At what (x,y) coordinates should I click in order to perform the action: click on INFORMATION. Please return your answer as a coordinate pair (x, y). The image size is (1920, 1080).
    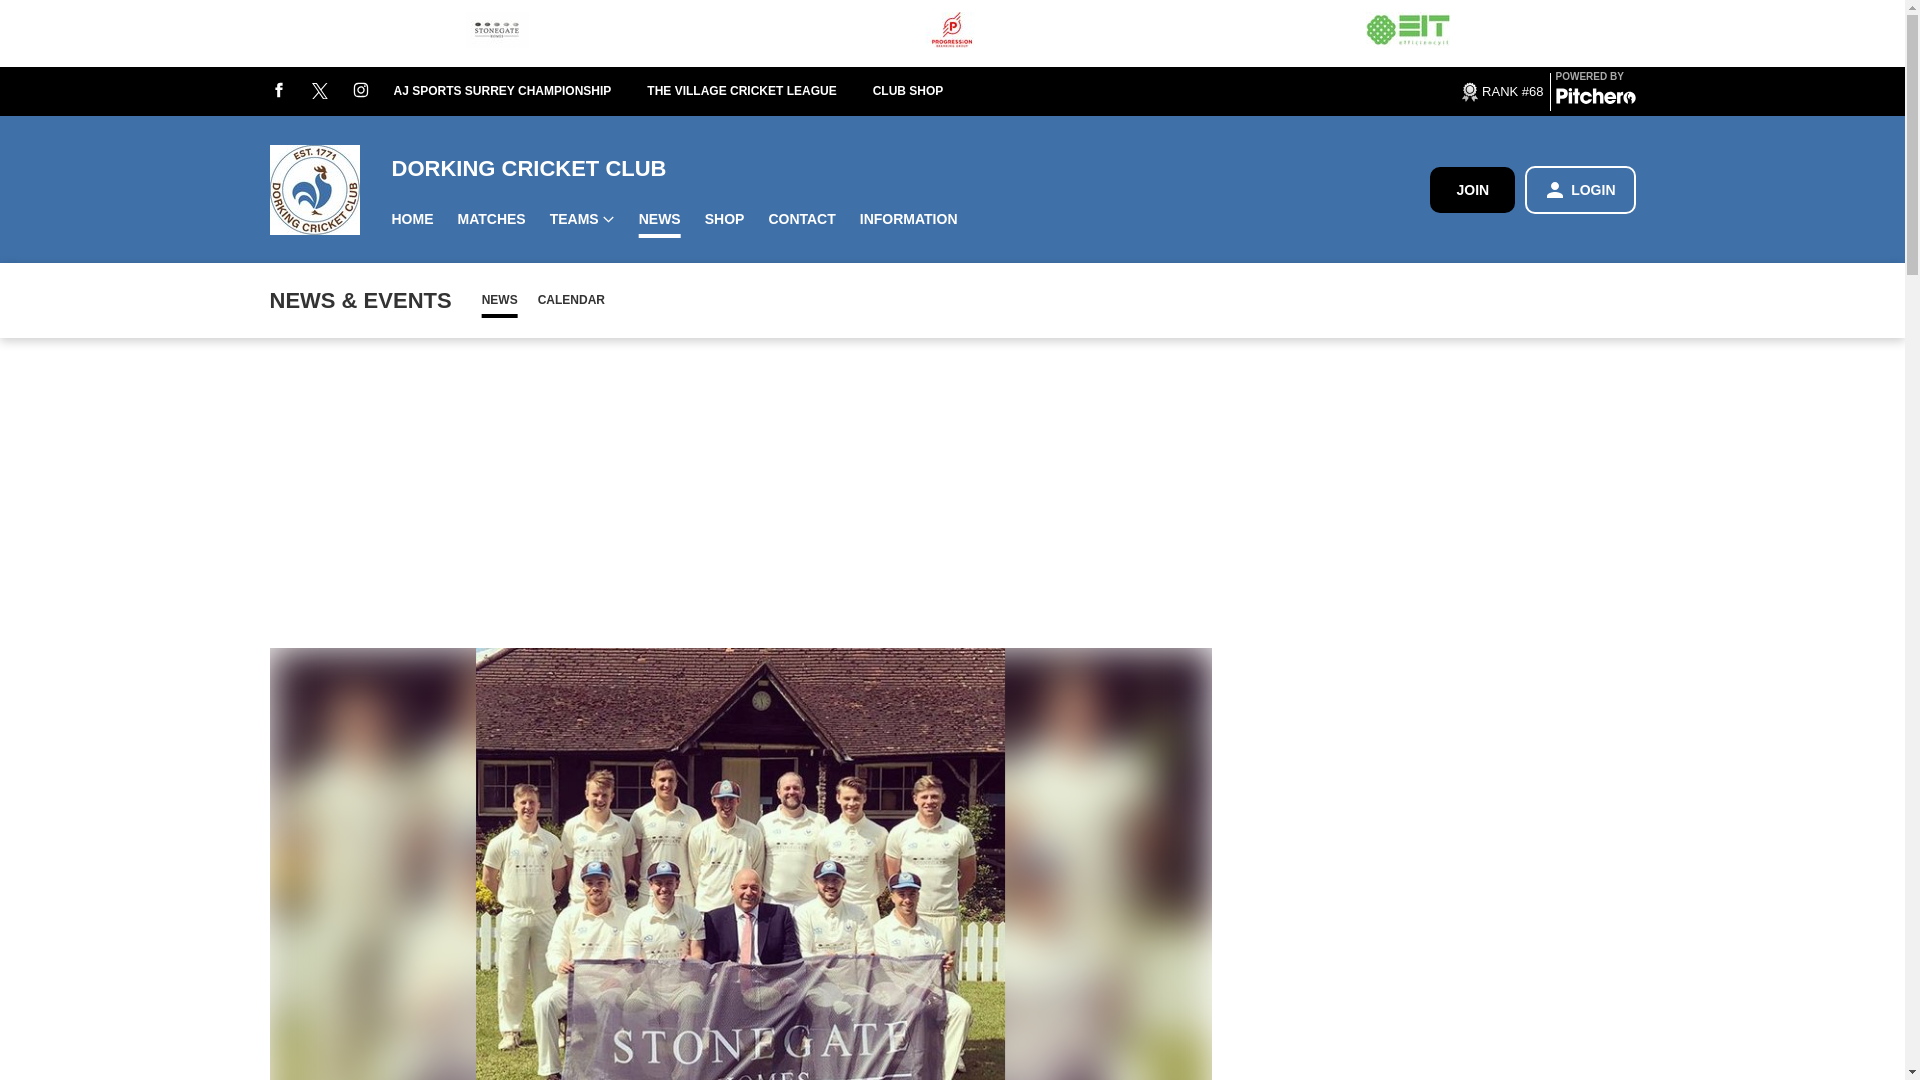
    Looking at the image, I should click on (908, 218).